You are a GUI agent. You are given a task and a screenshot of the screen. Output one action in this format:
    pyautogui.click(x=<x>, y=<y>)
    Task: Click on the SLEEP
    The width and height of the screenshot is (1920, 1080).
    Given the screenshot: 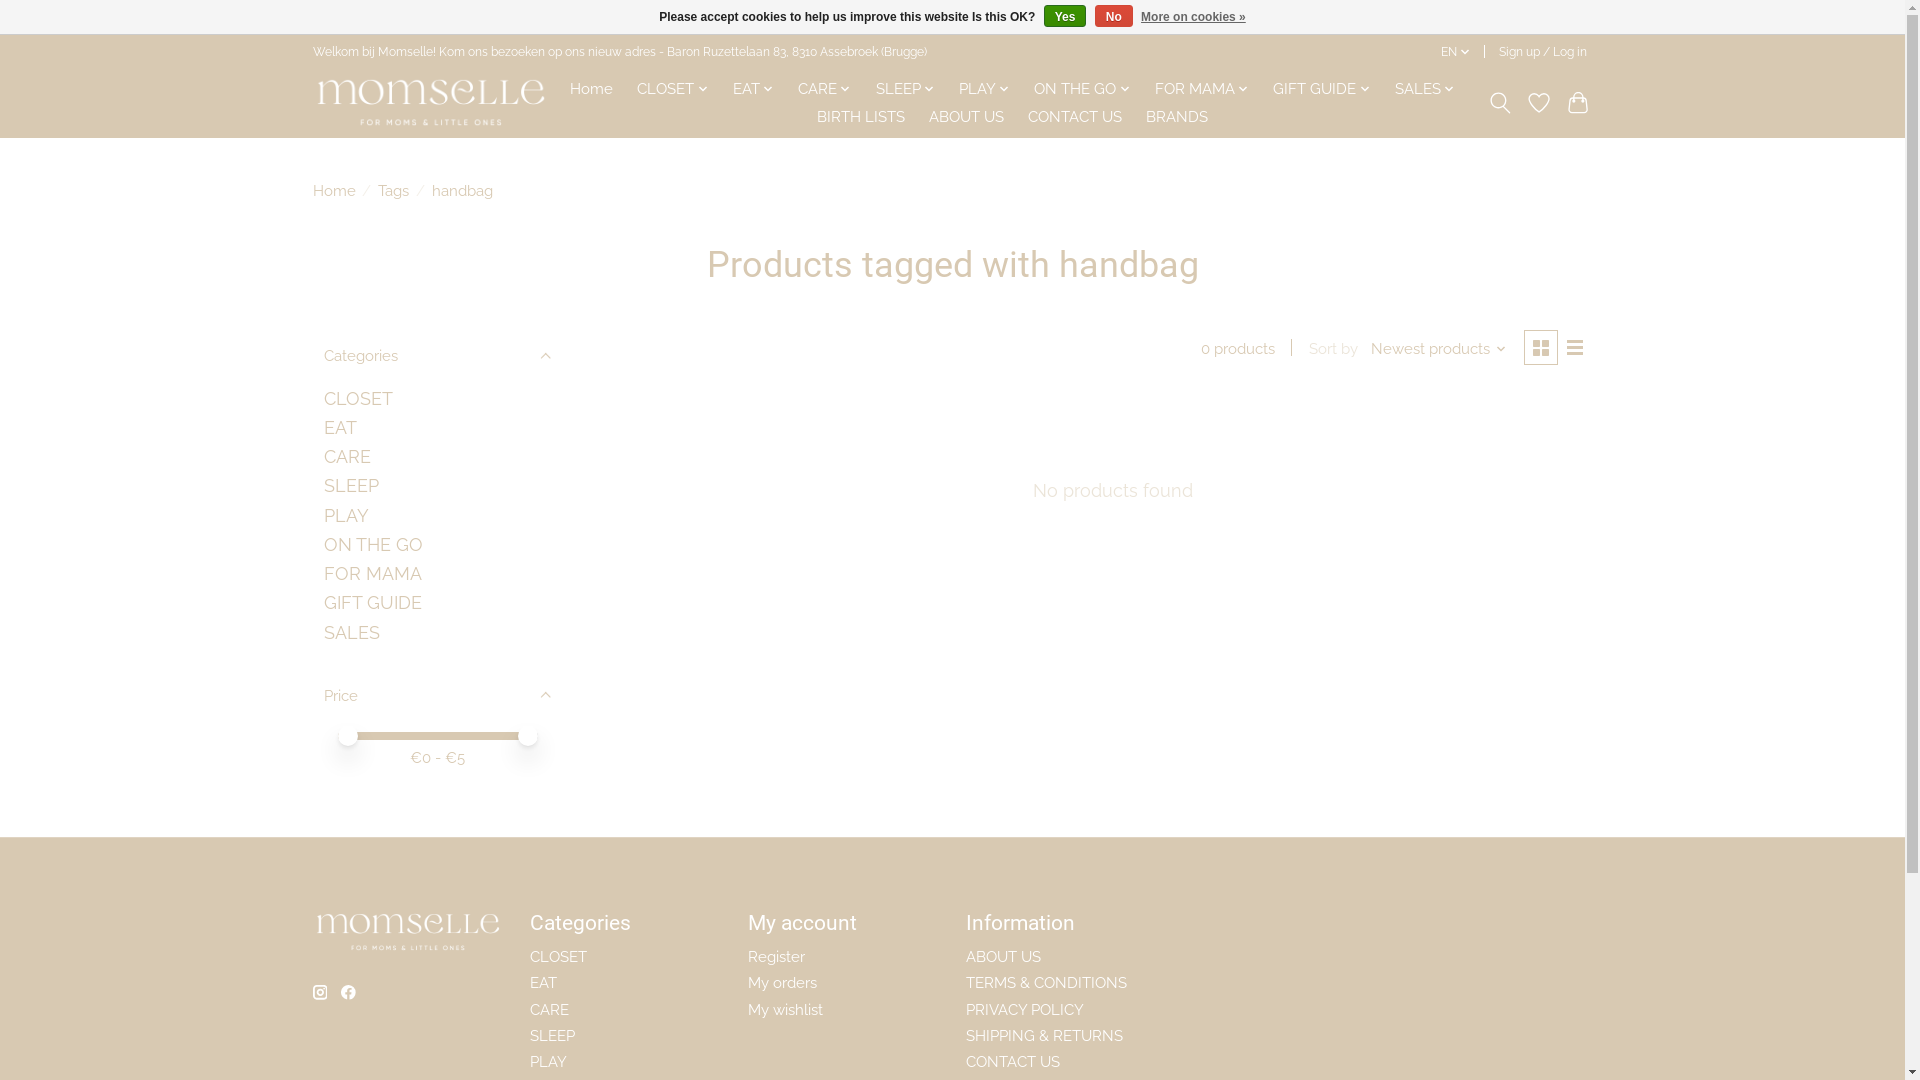 What is the action you would take?
    pyautogui.click(x=905, y=89)
    